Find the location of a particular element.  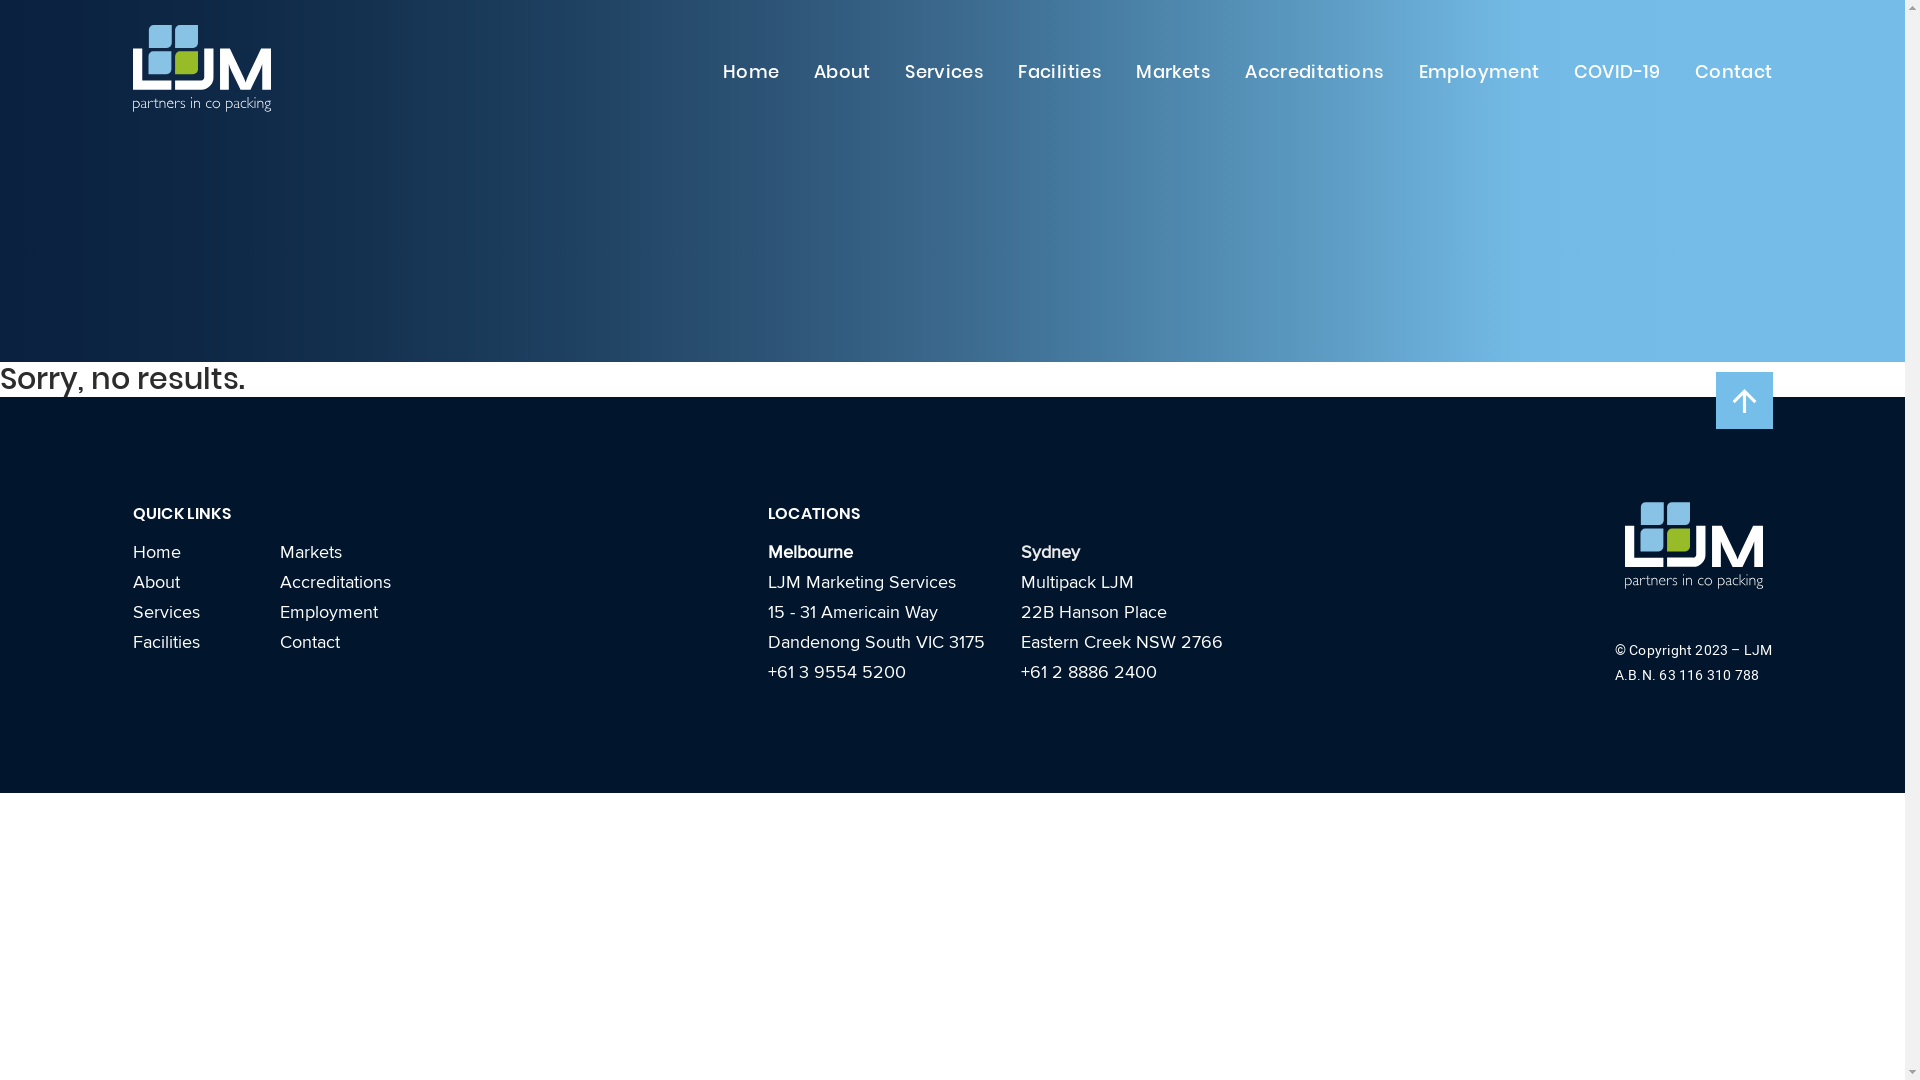

Services is located at coordinates (166, 612).